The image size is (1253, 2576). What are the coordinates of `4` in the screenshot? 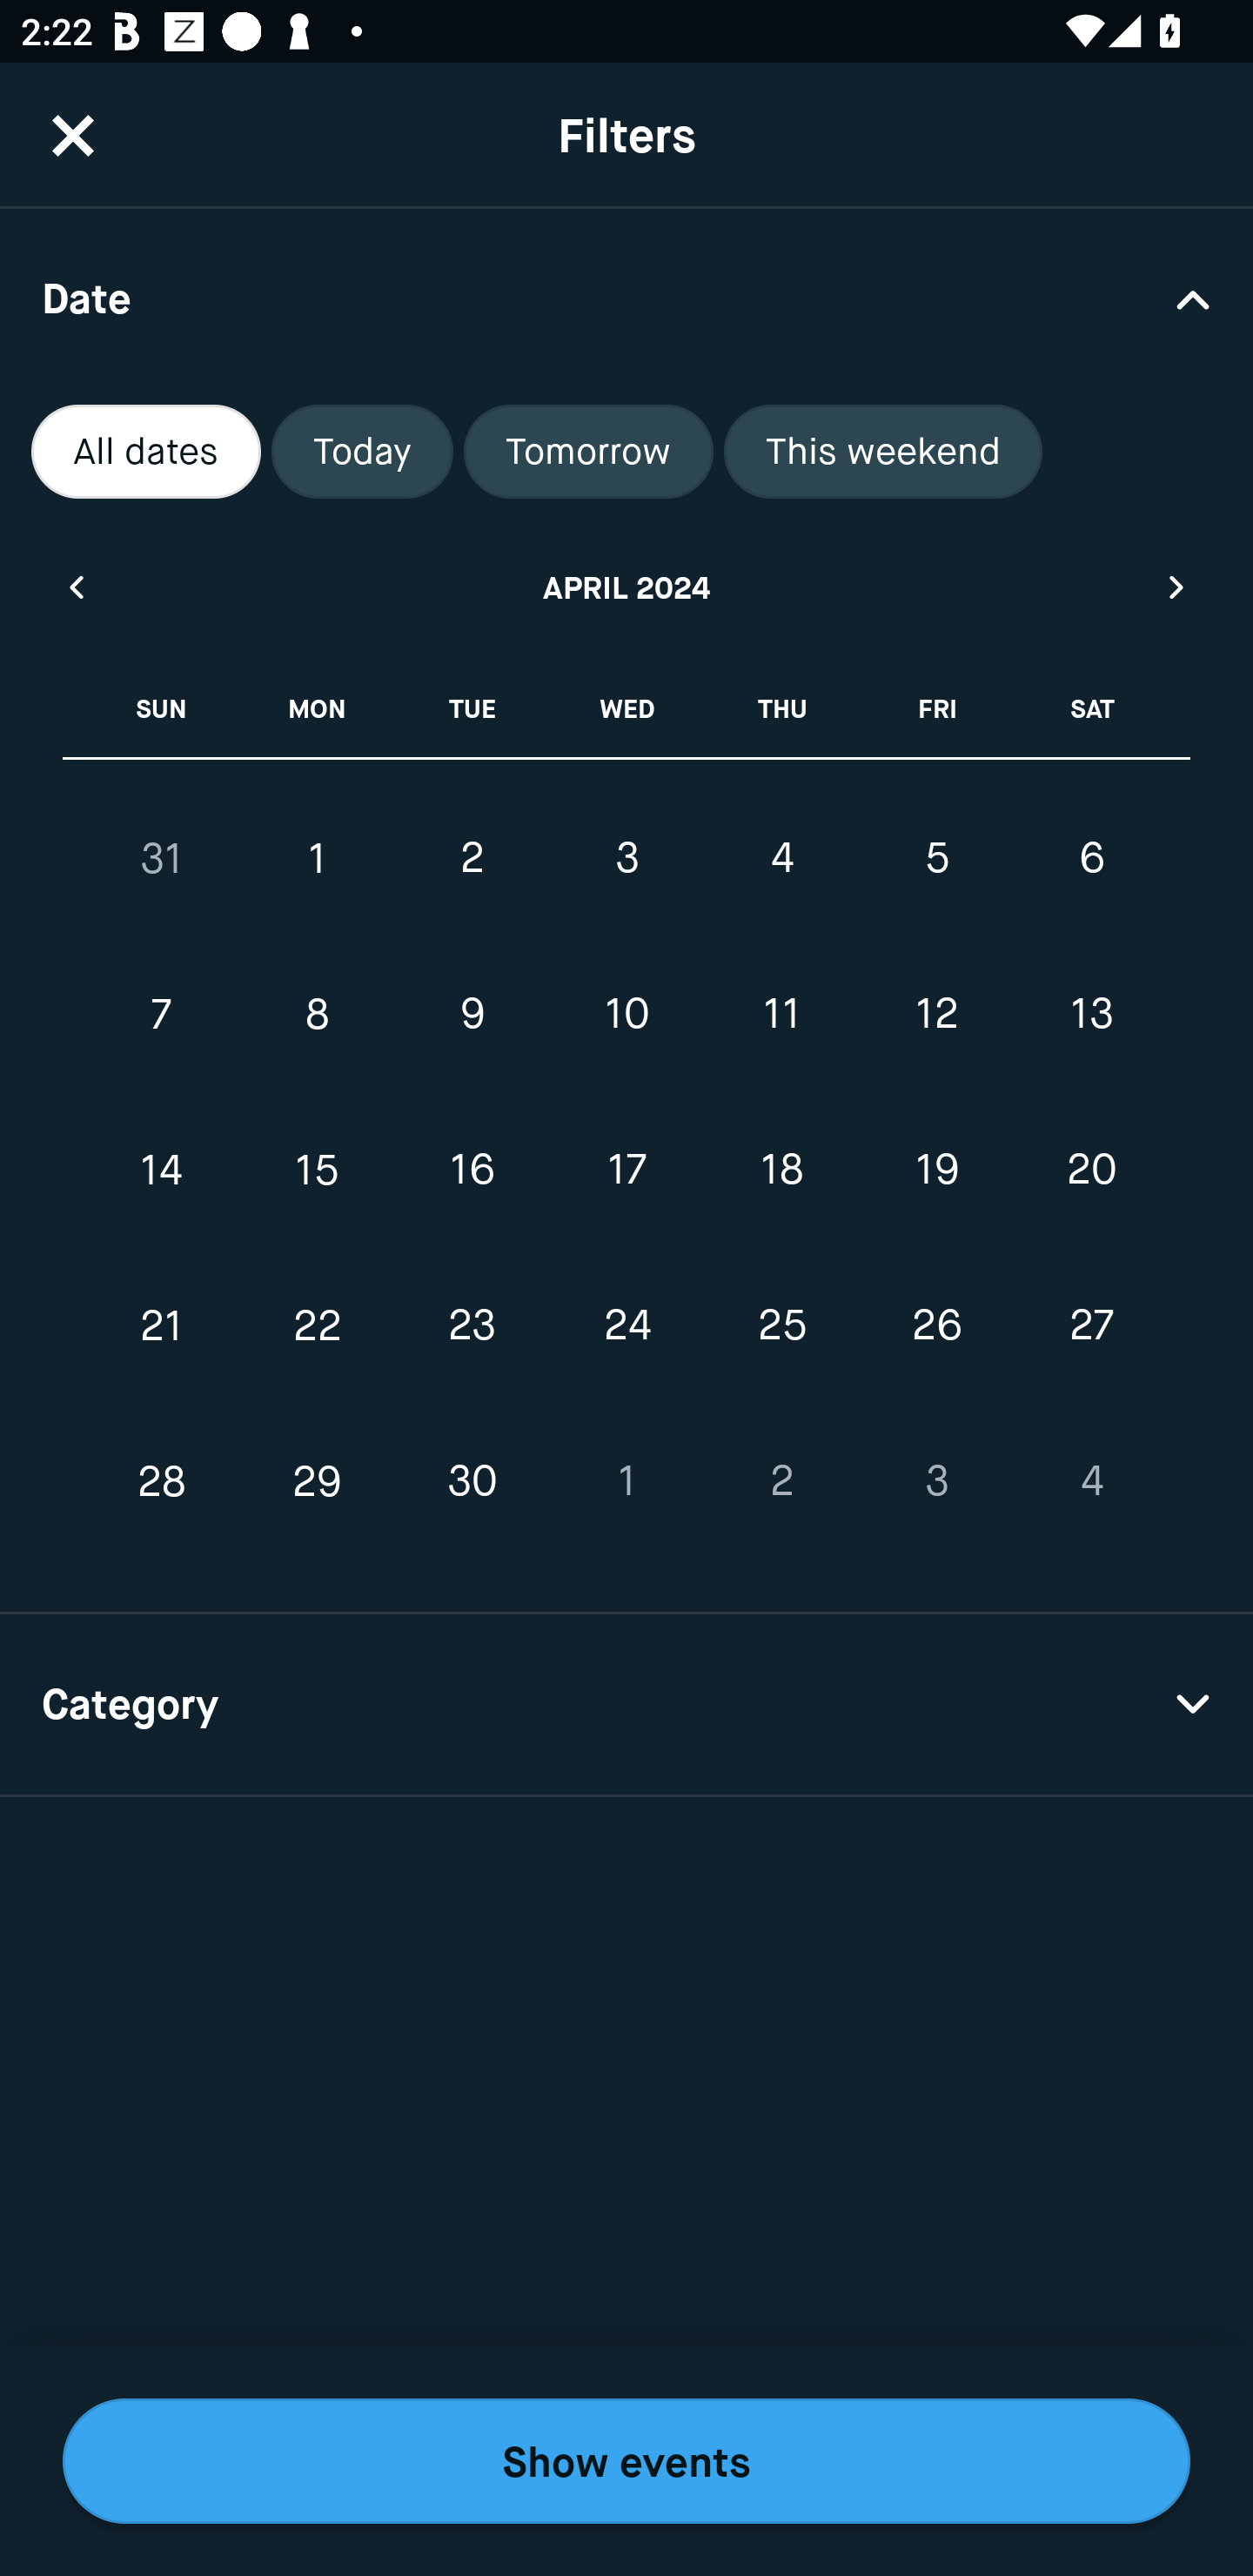 It's located at (781, 857).